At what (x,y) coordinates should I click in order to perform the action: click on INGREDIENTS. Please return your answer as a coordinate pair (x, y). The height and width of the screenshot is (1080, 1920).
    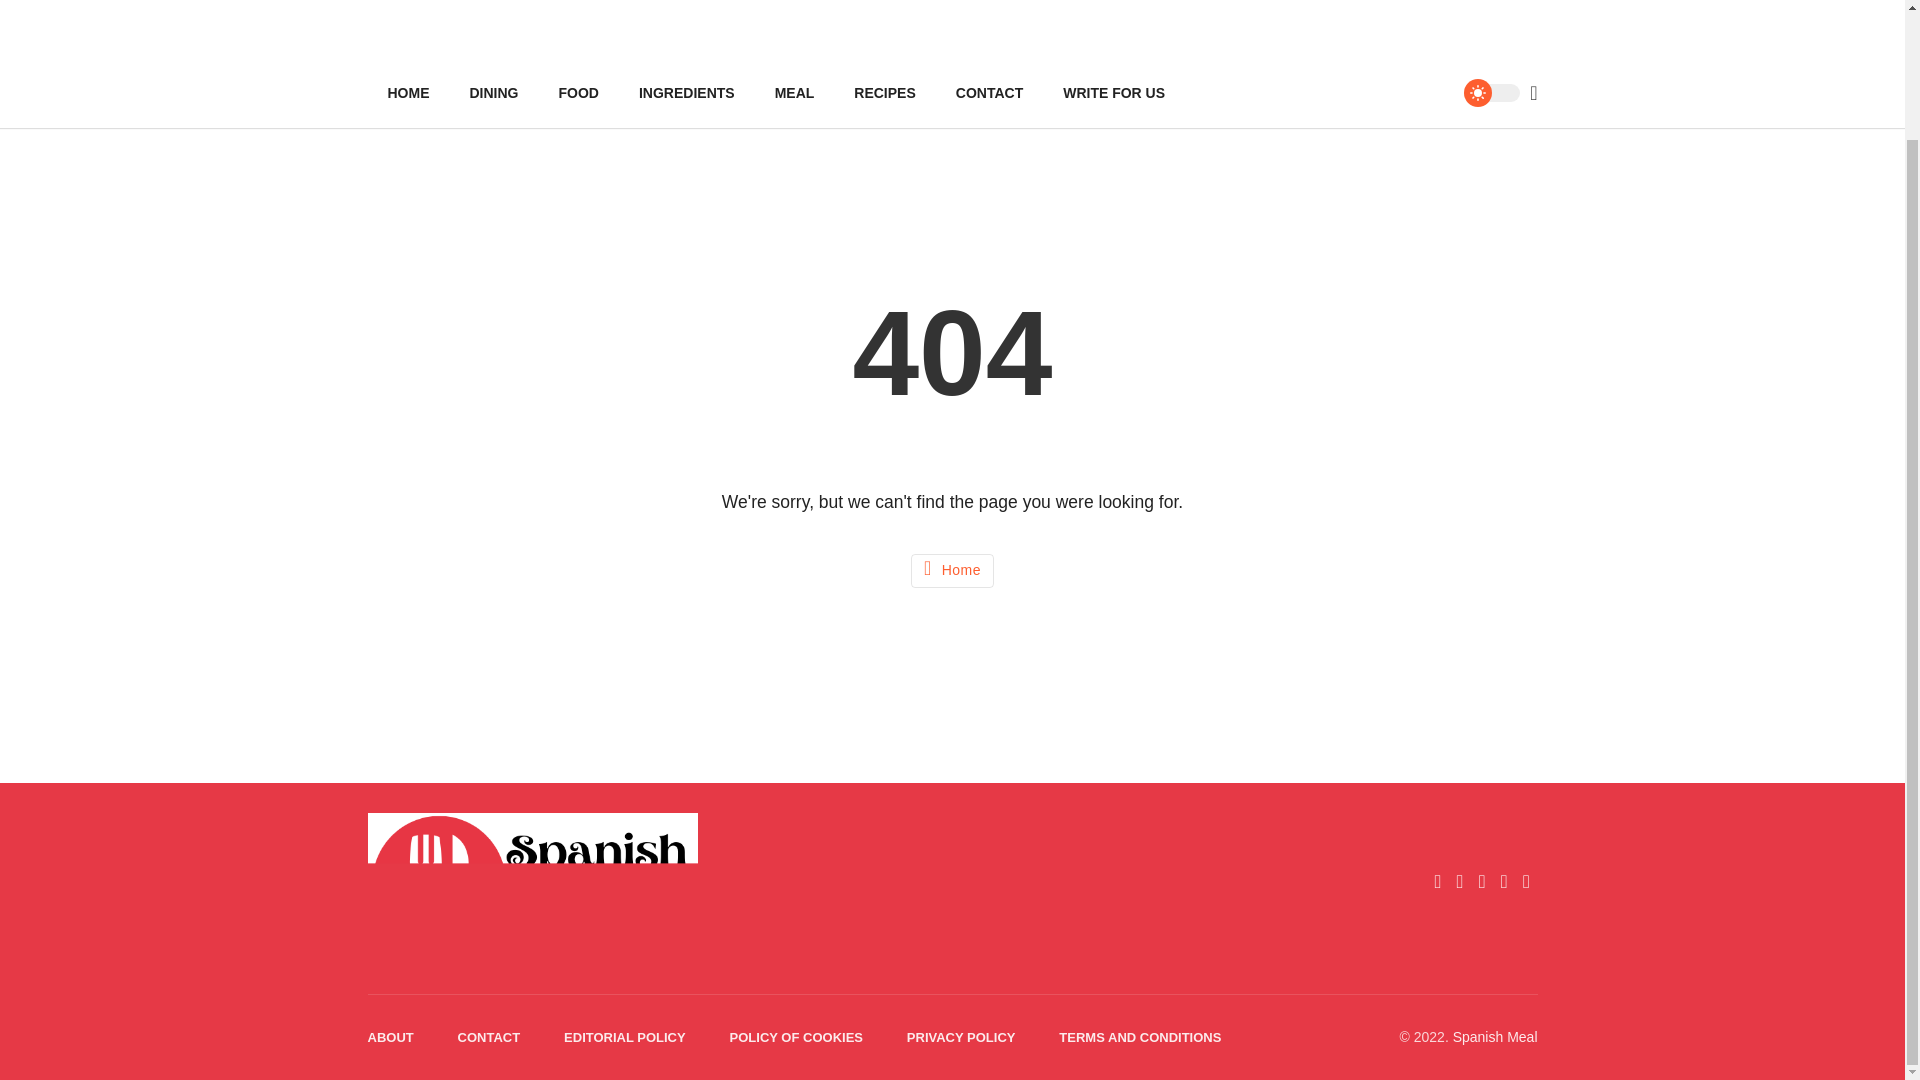
    Looking at the image, I should click on (686, 93).